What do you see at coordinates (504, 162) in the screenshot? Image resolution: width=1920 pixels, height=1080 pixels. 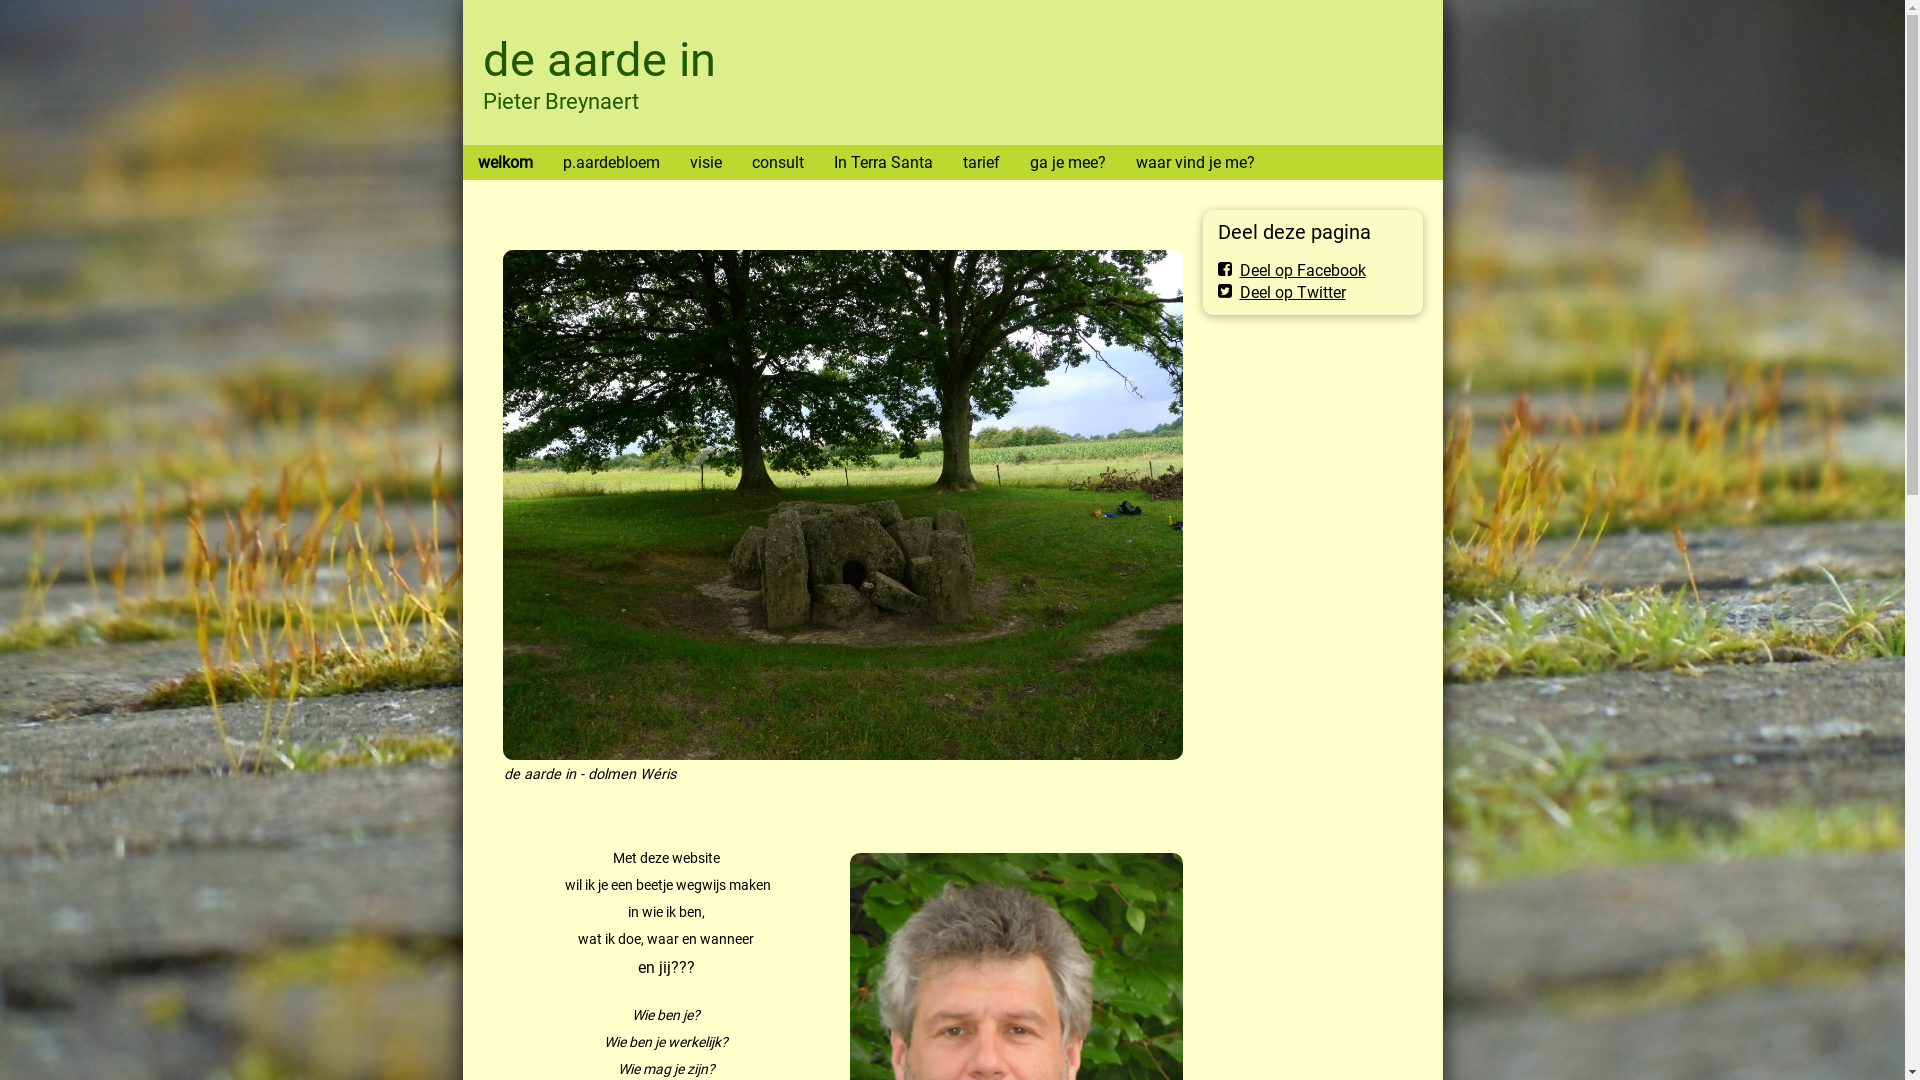 I see `welkom` at bounding box center [504, 162].